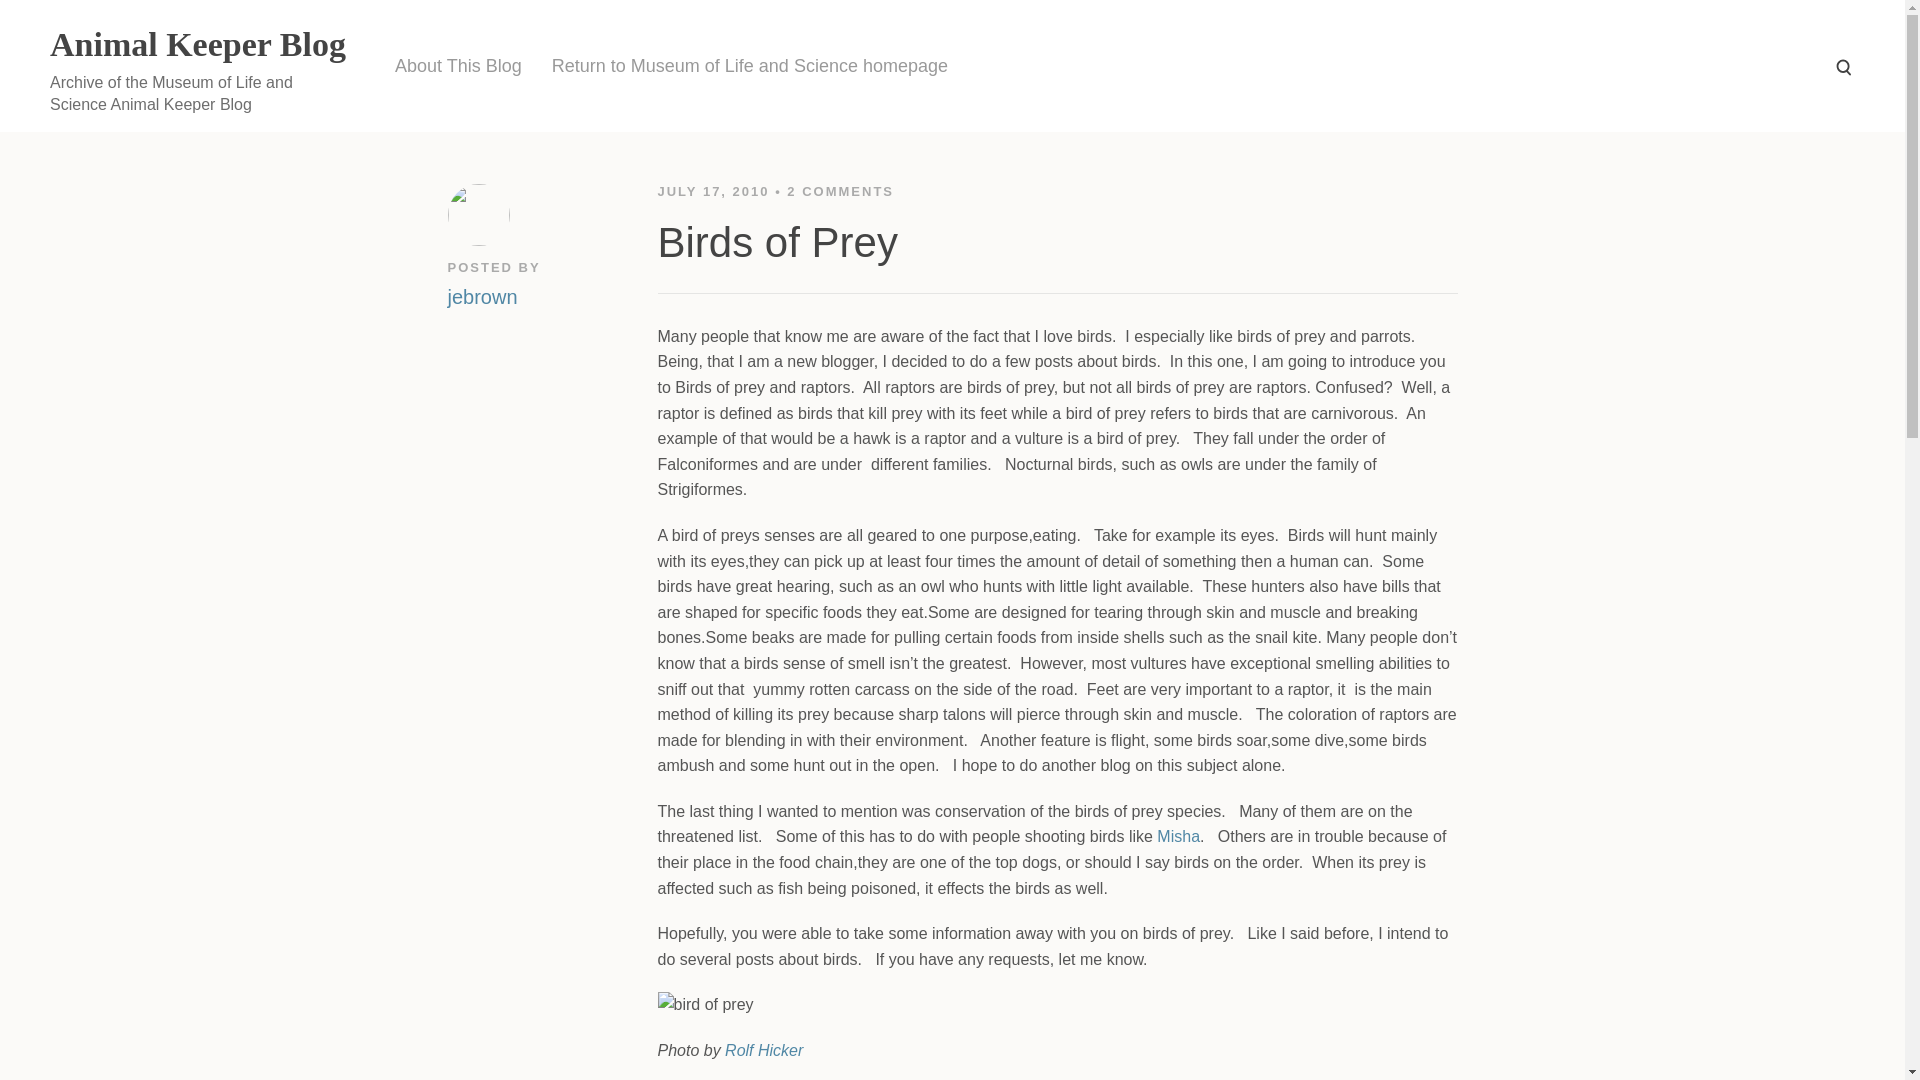  I want to click on 2 COMMENTS, so click(840, 190).